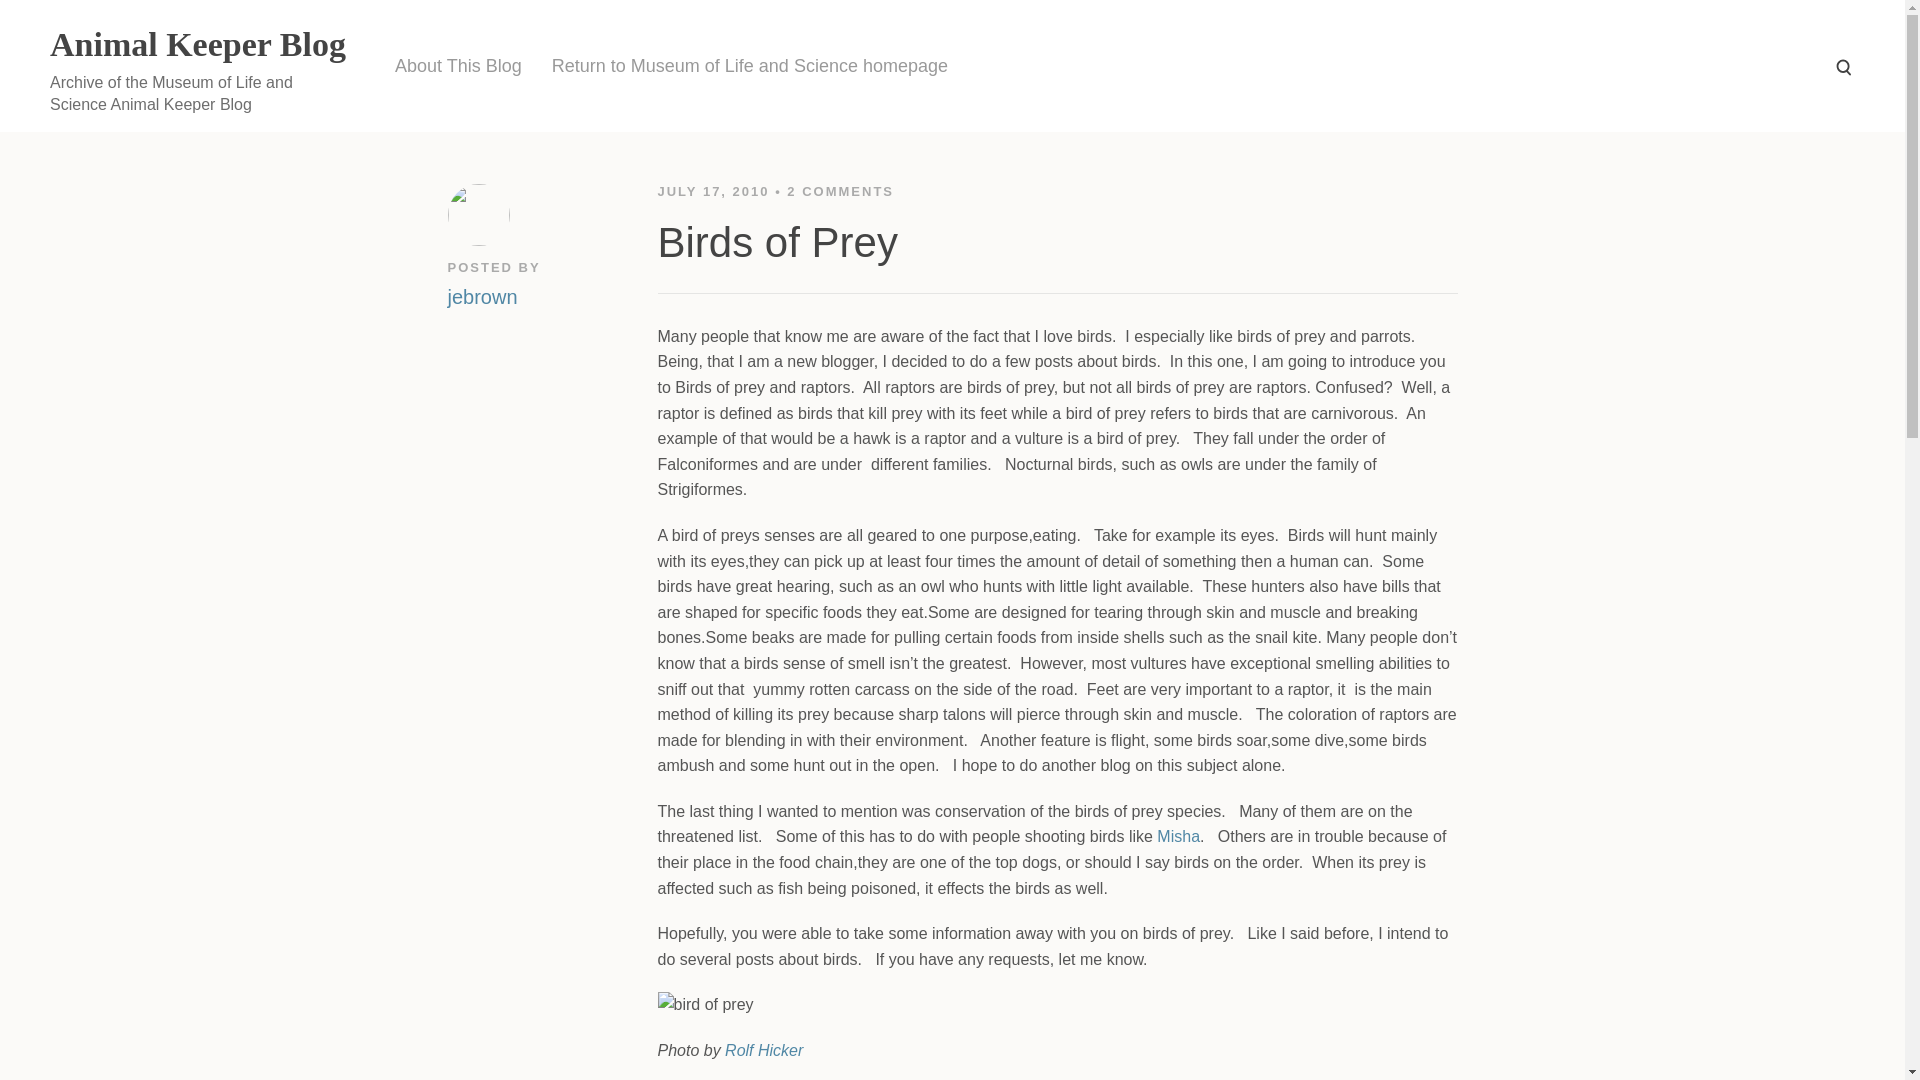  I want to click on 2 COMMENTS, so click(840, 190).